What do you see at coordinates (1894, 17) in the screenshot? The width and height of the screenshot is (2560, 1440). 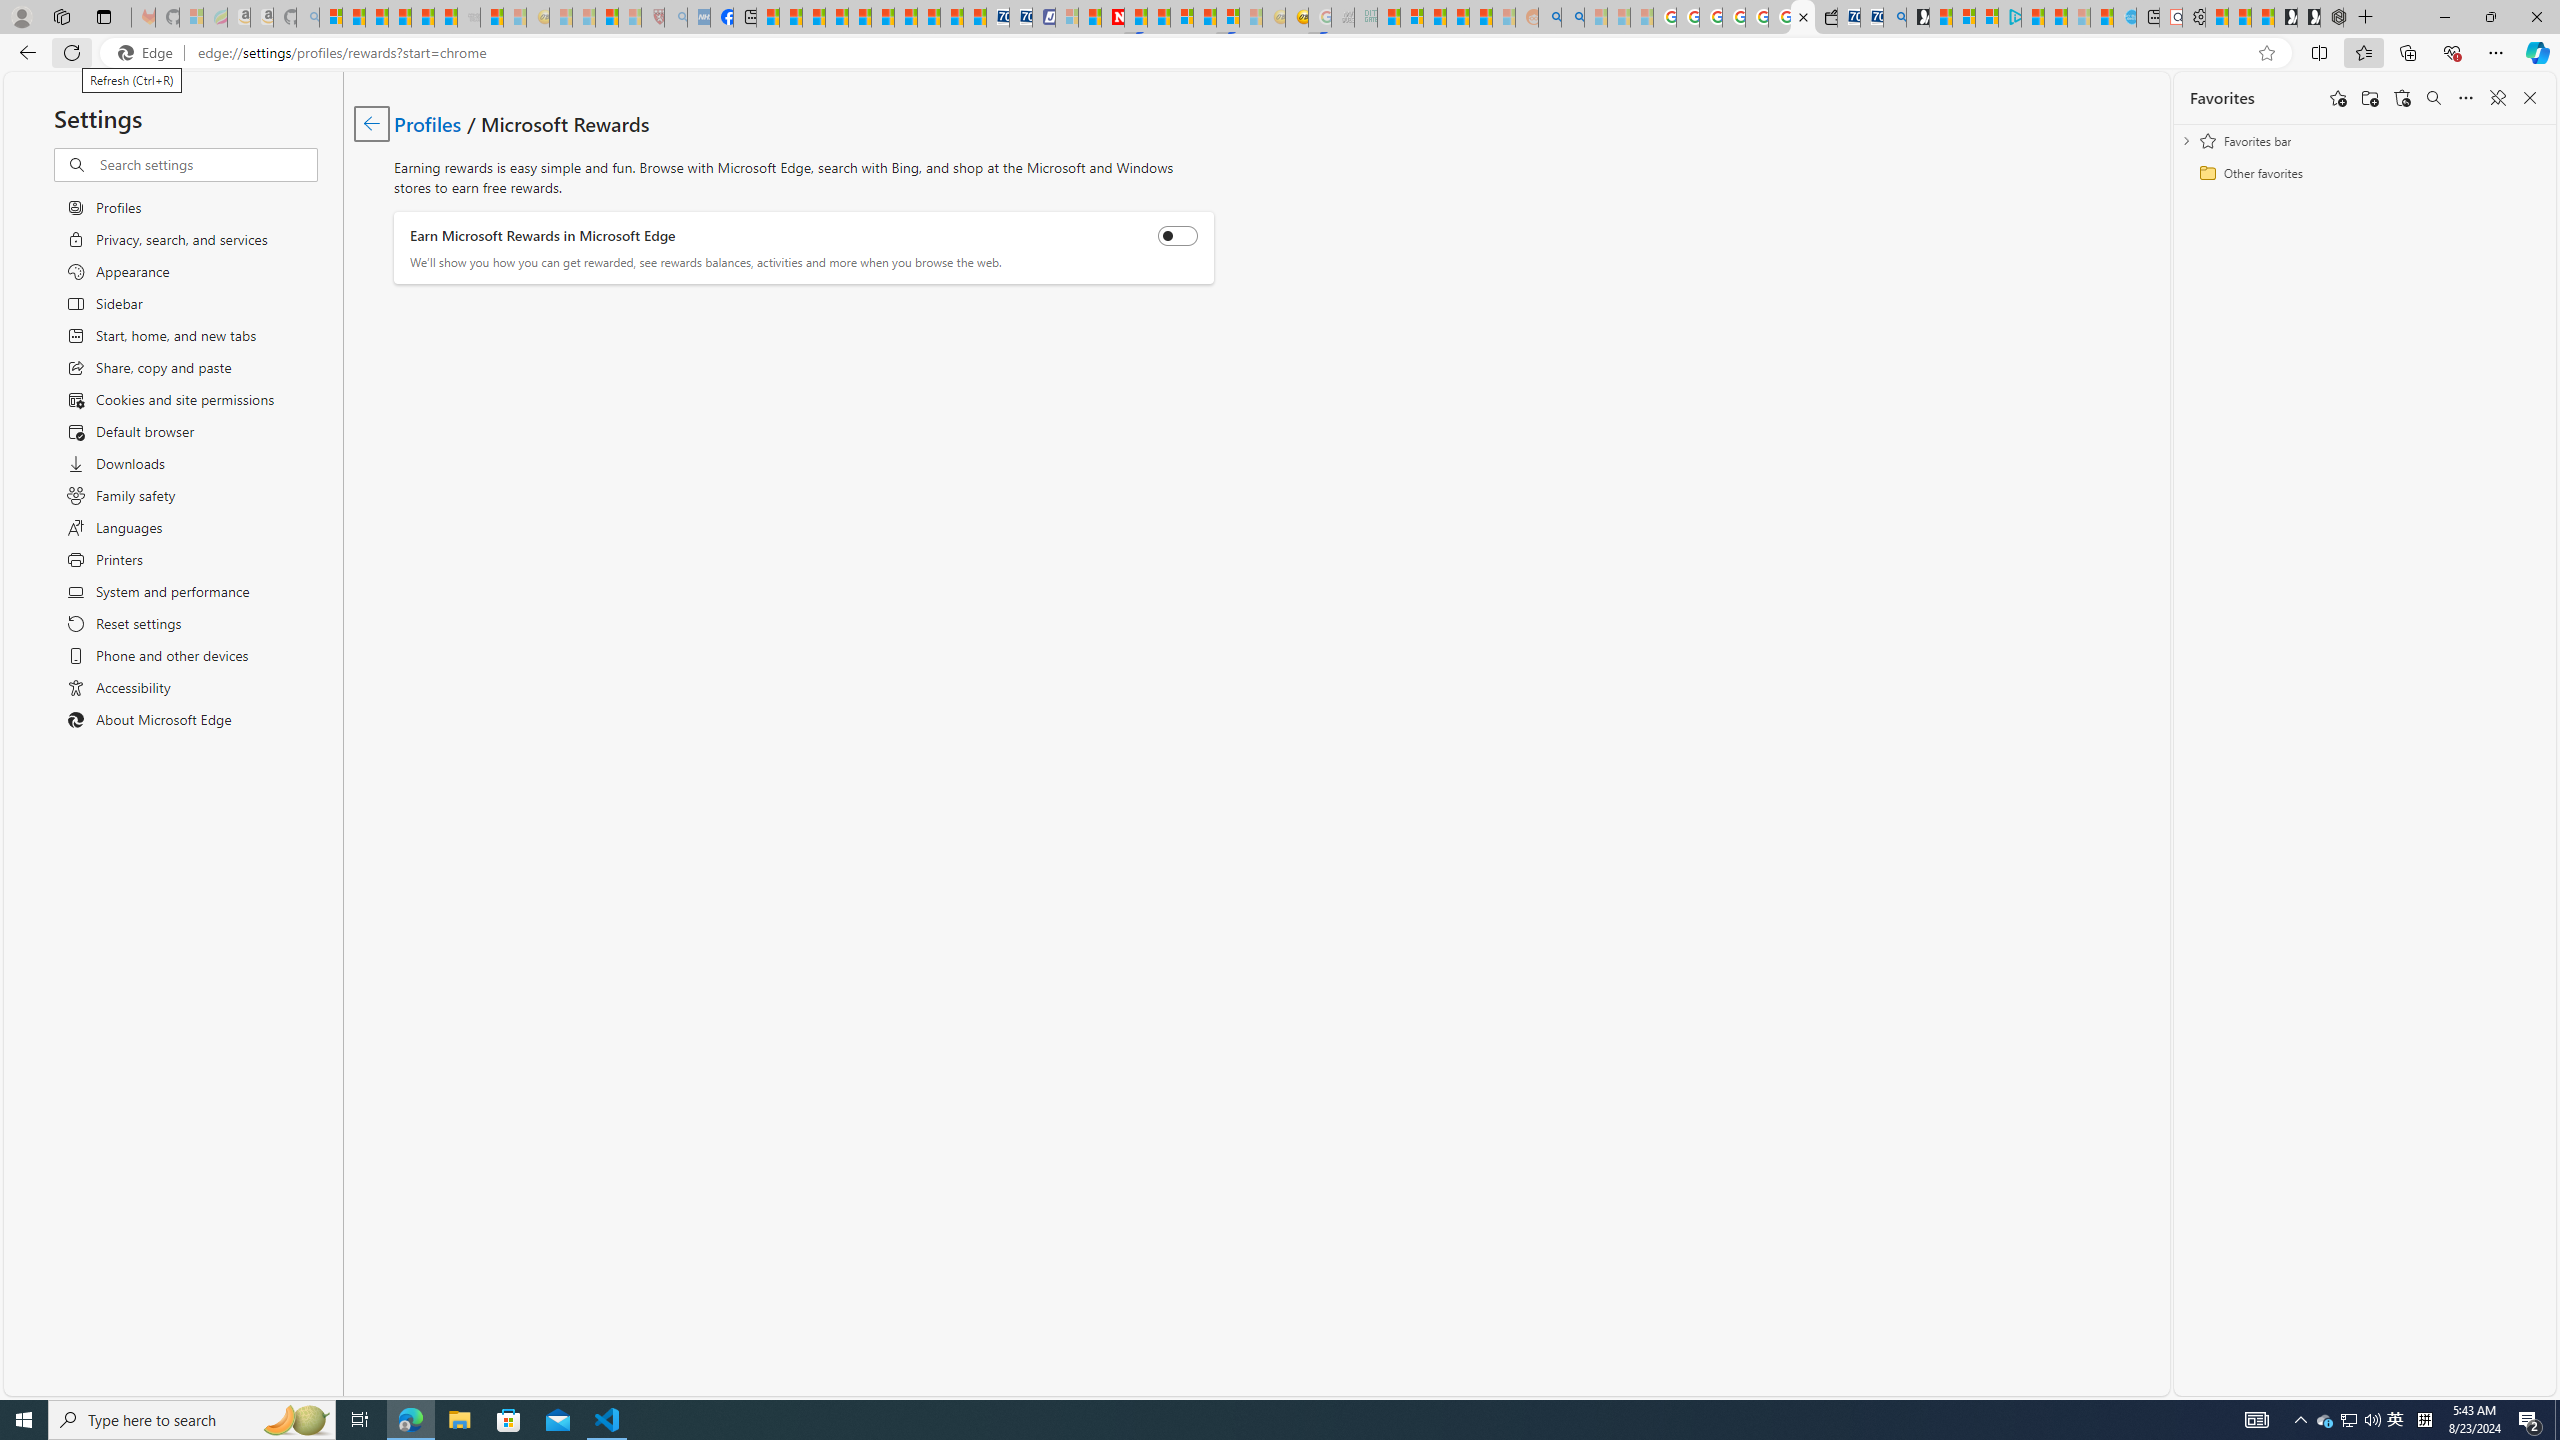 I see `Bing Real Estate - Home sales and rental listings` at bounding box center [1894, 17].